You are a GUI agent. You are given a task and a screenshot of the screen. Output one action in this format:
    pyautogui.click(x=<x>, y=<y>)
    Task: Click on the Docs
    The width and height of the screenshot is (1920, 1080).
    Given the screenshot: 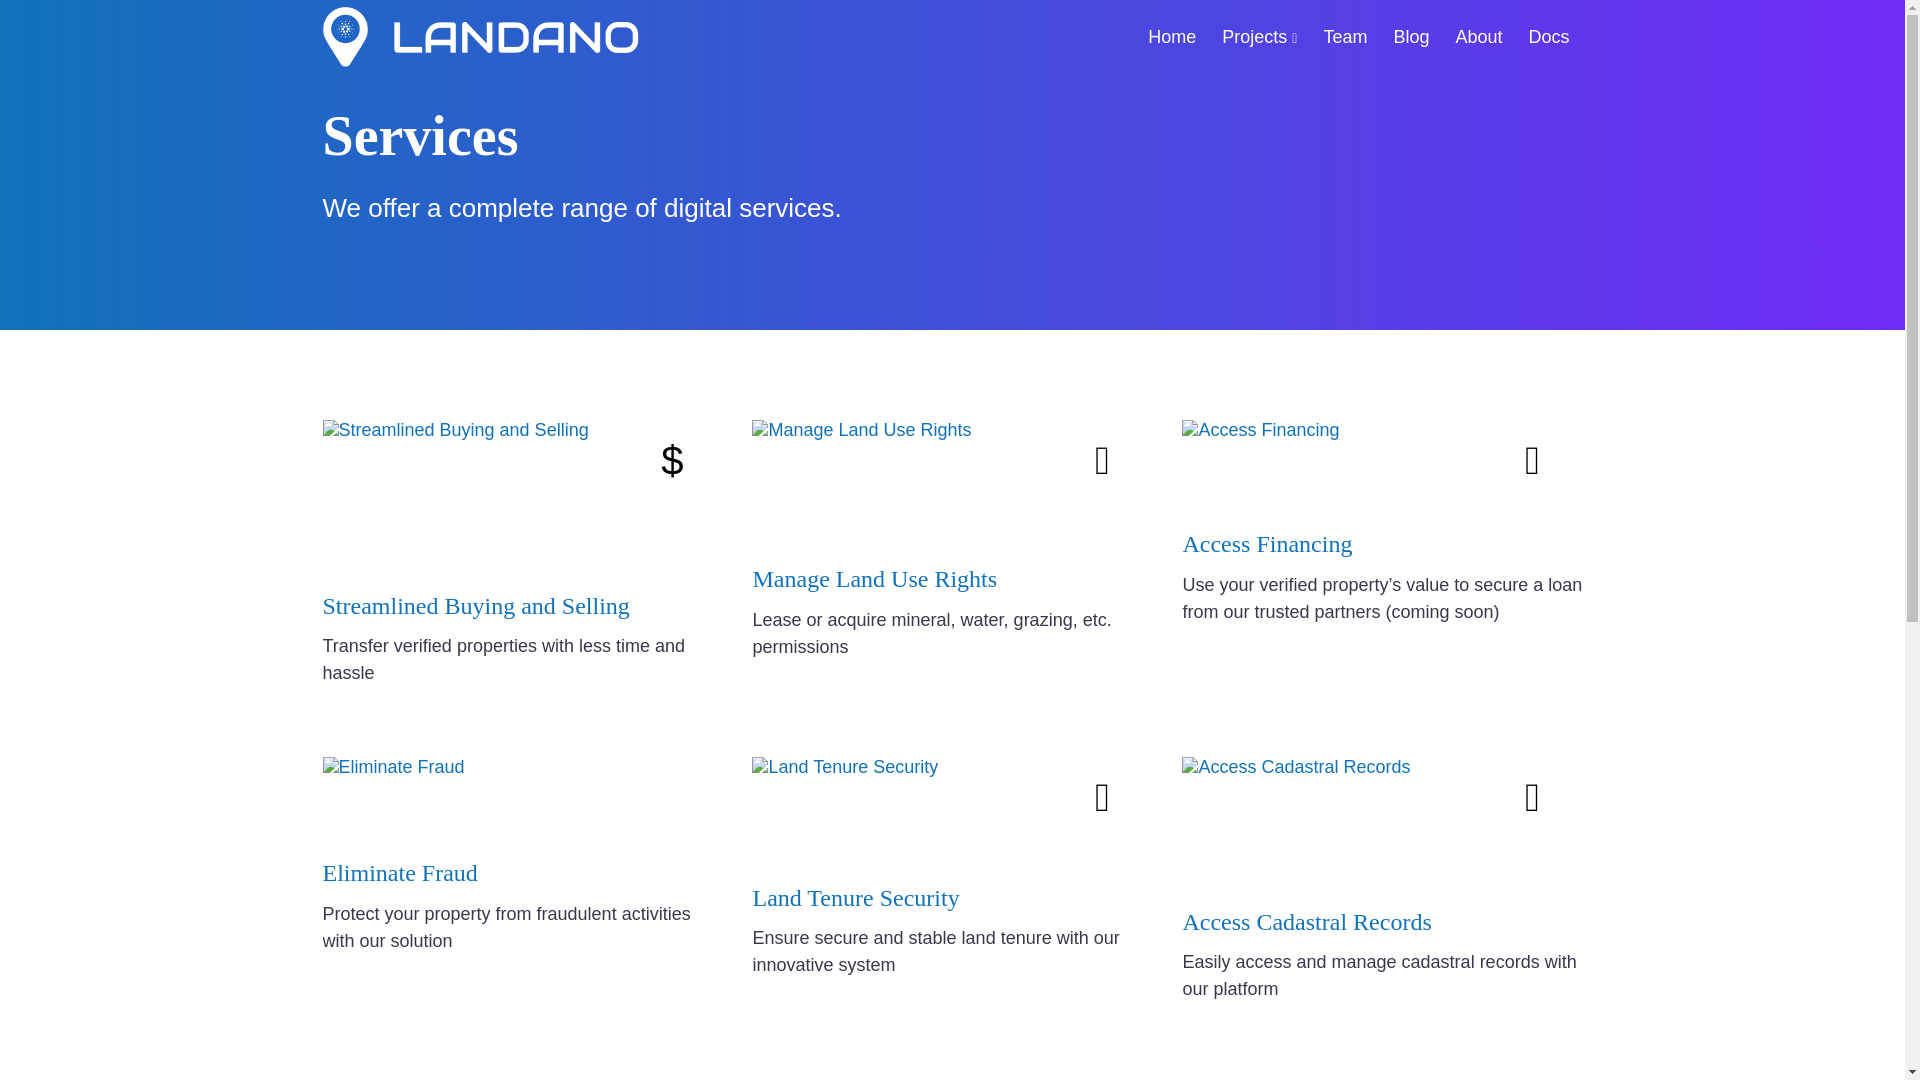 What is the action you would take?
    pyautogui.click(x=1548, y=36)
    